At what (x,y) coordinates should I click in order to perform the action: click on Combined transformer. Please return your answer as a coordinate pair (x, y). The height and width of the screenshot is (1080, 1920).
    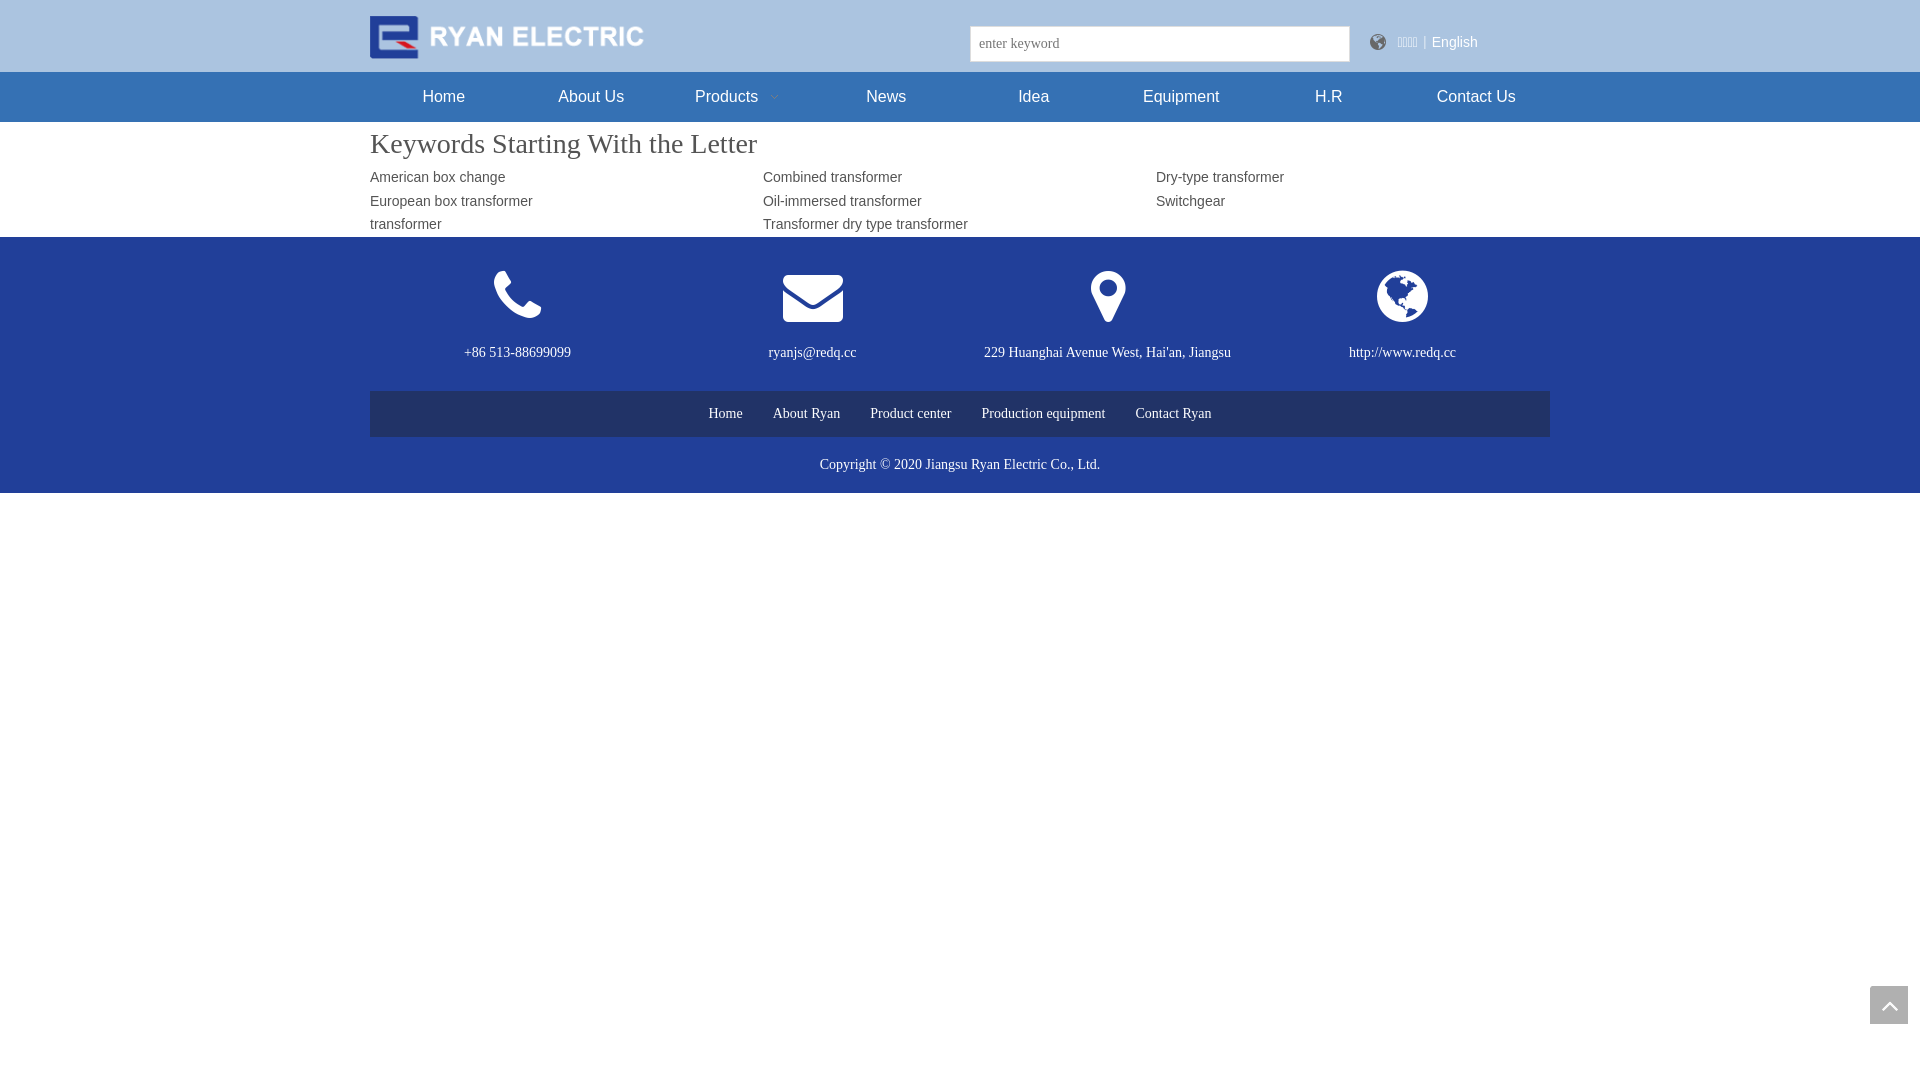
    Looking at the image, I should click on (832, 177).